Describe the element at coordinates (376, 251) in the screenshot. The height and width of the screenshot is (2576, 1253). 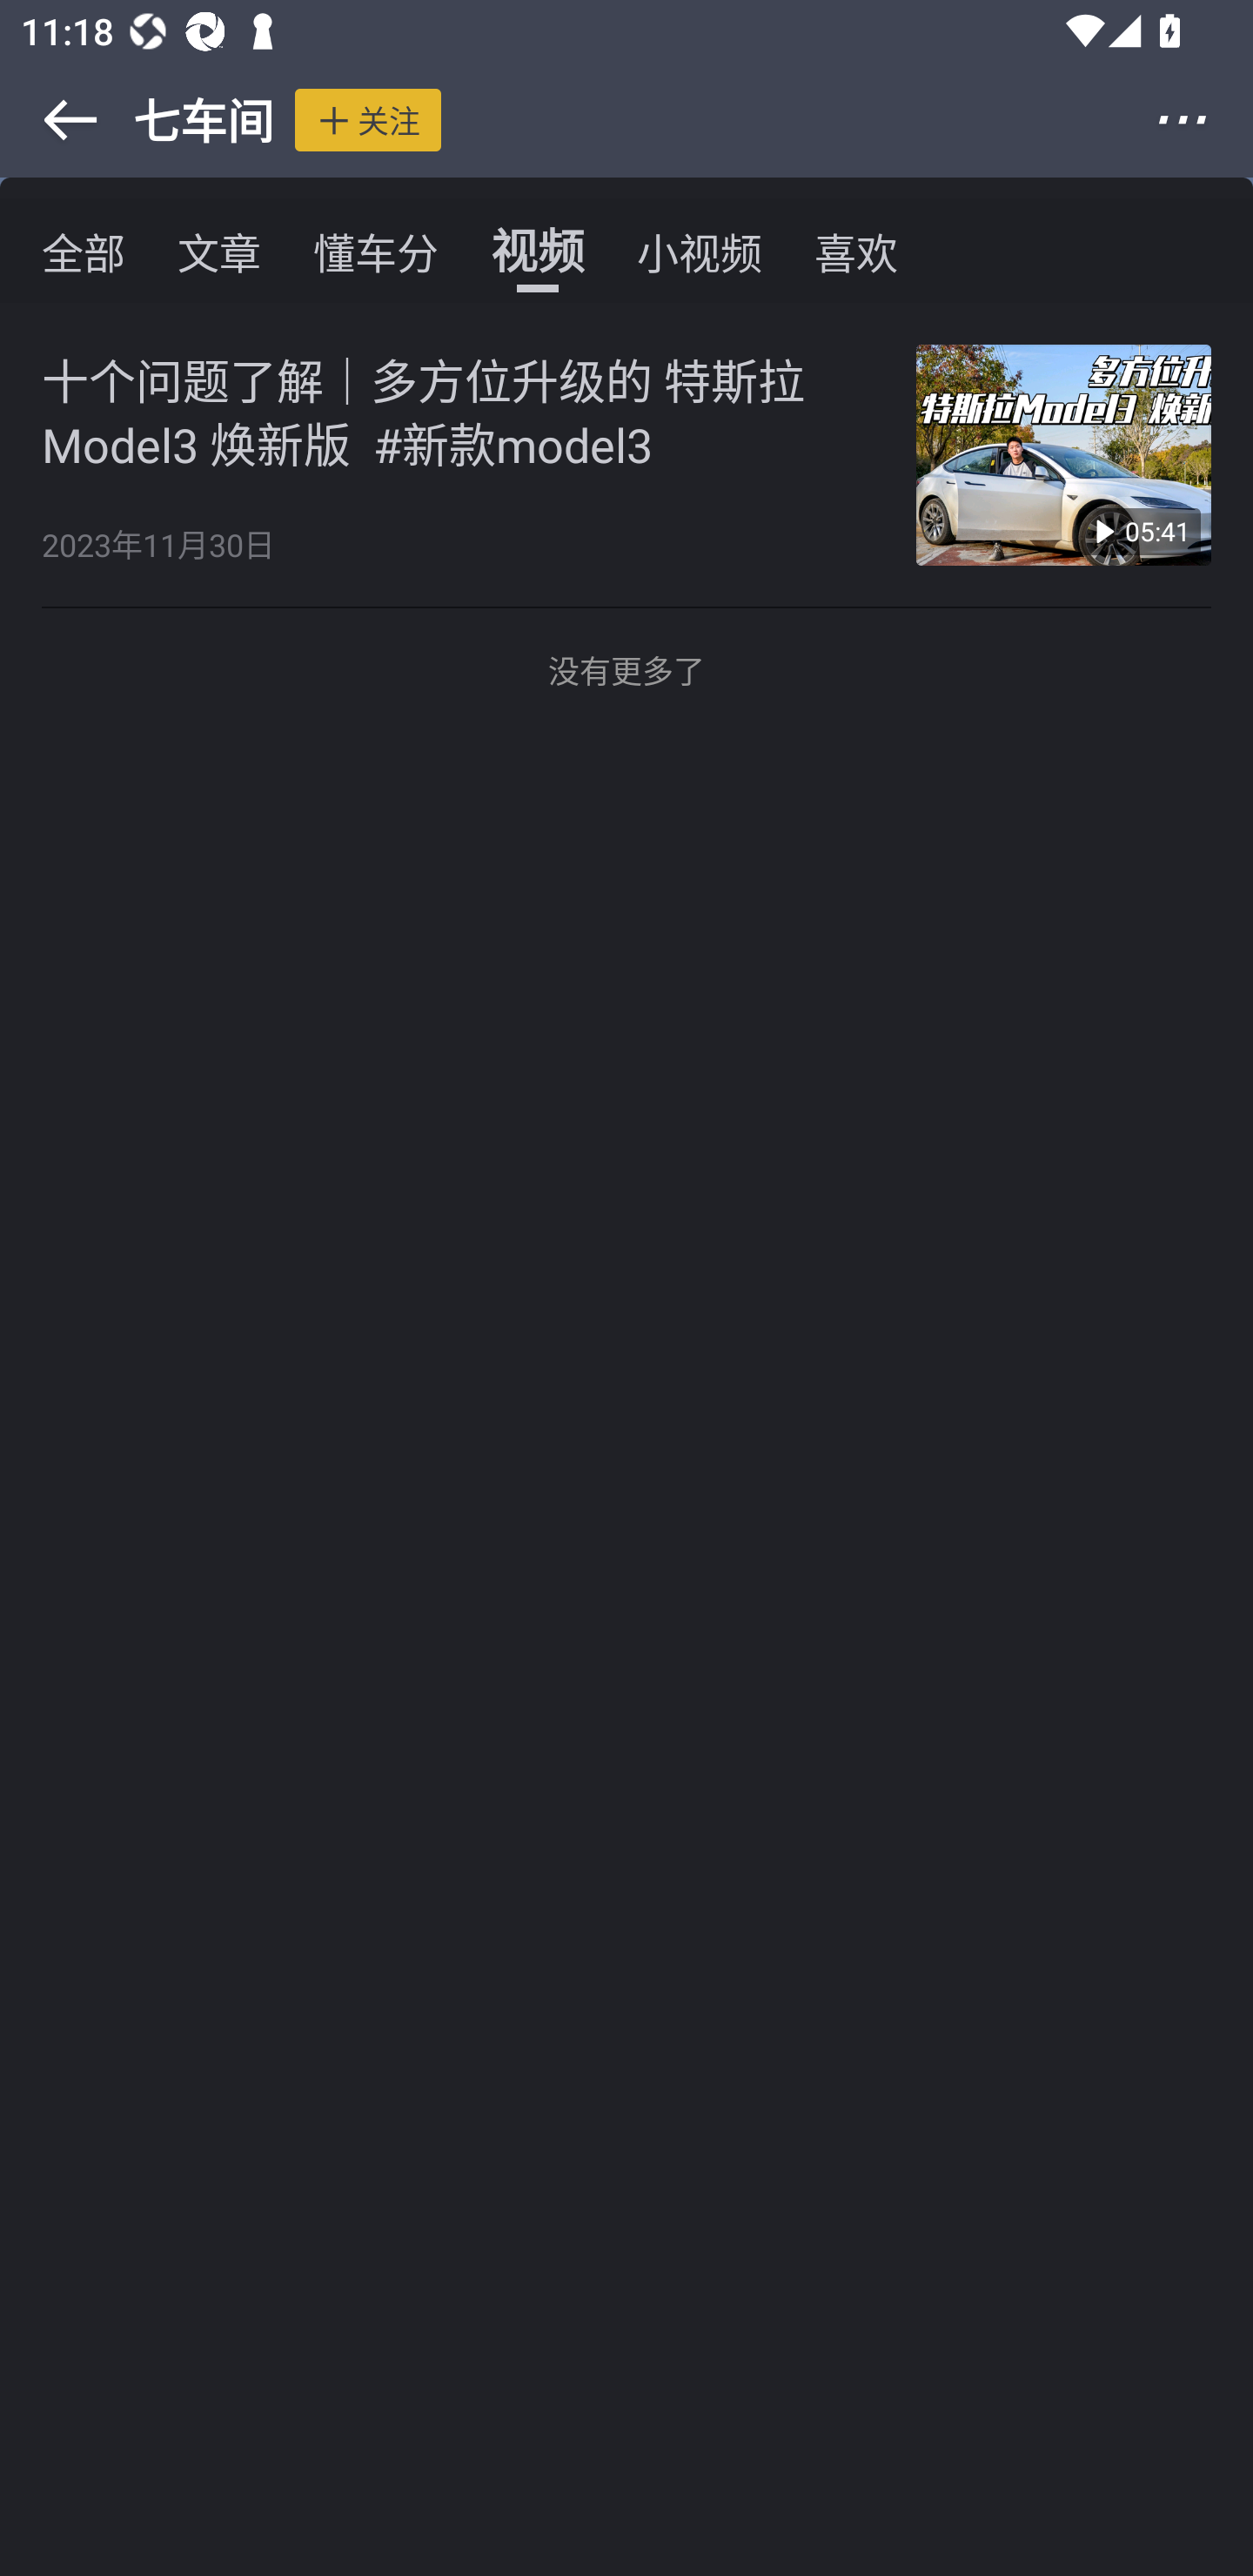
I see `懂车分` at that location.